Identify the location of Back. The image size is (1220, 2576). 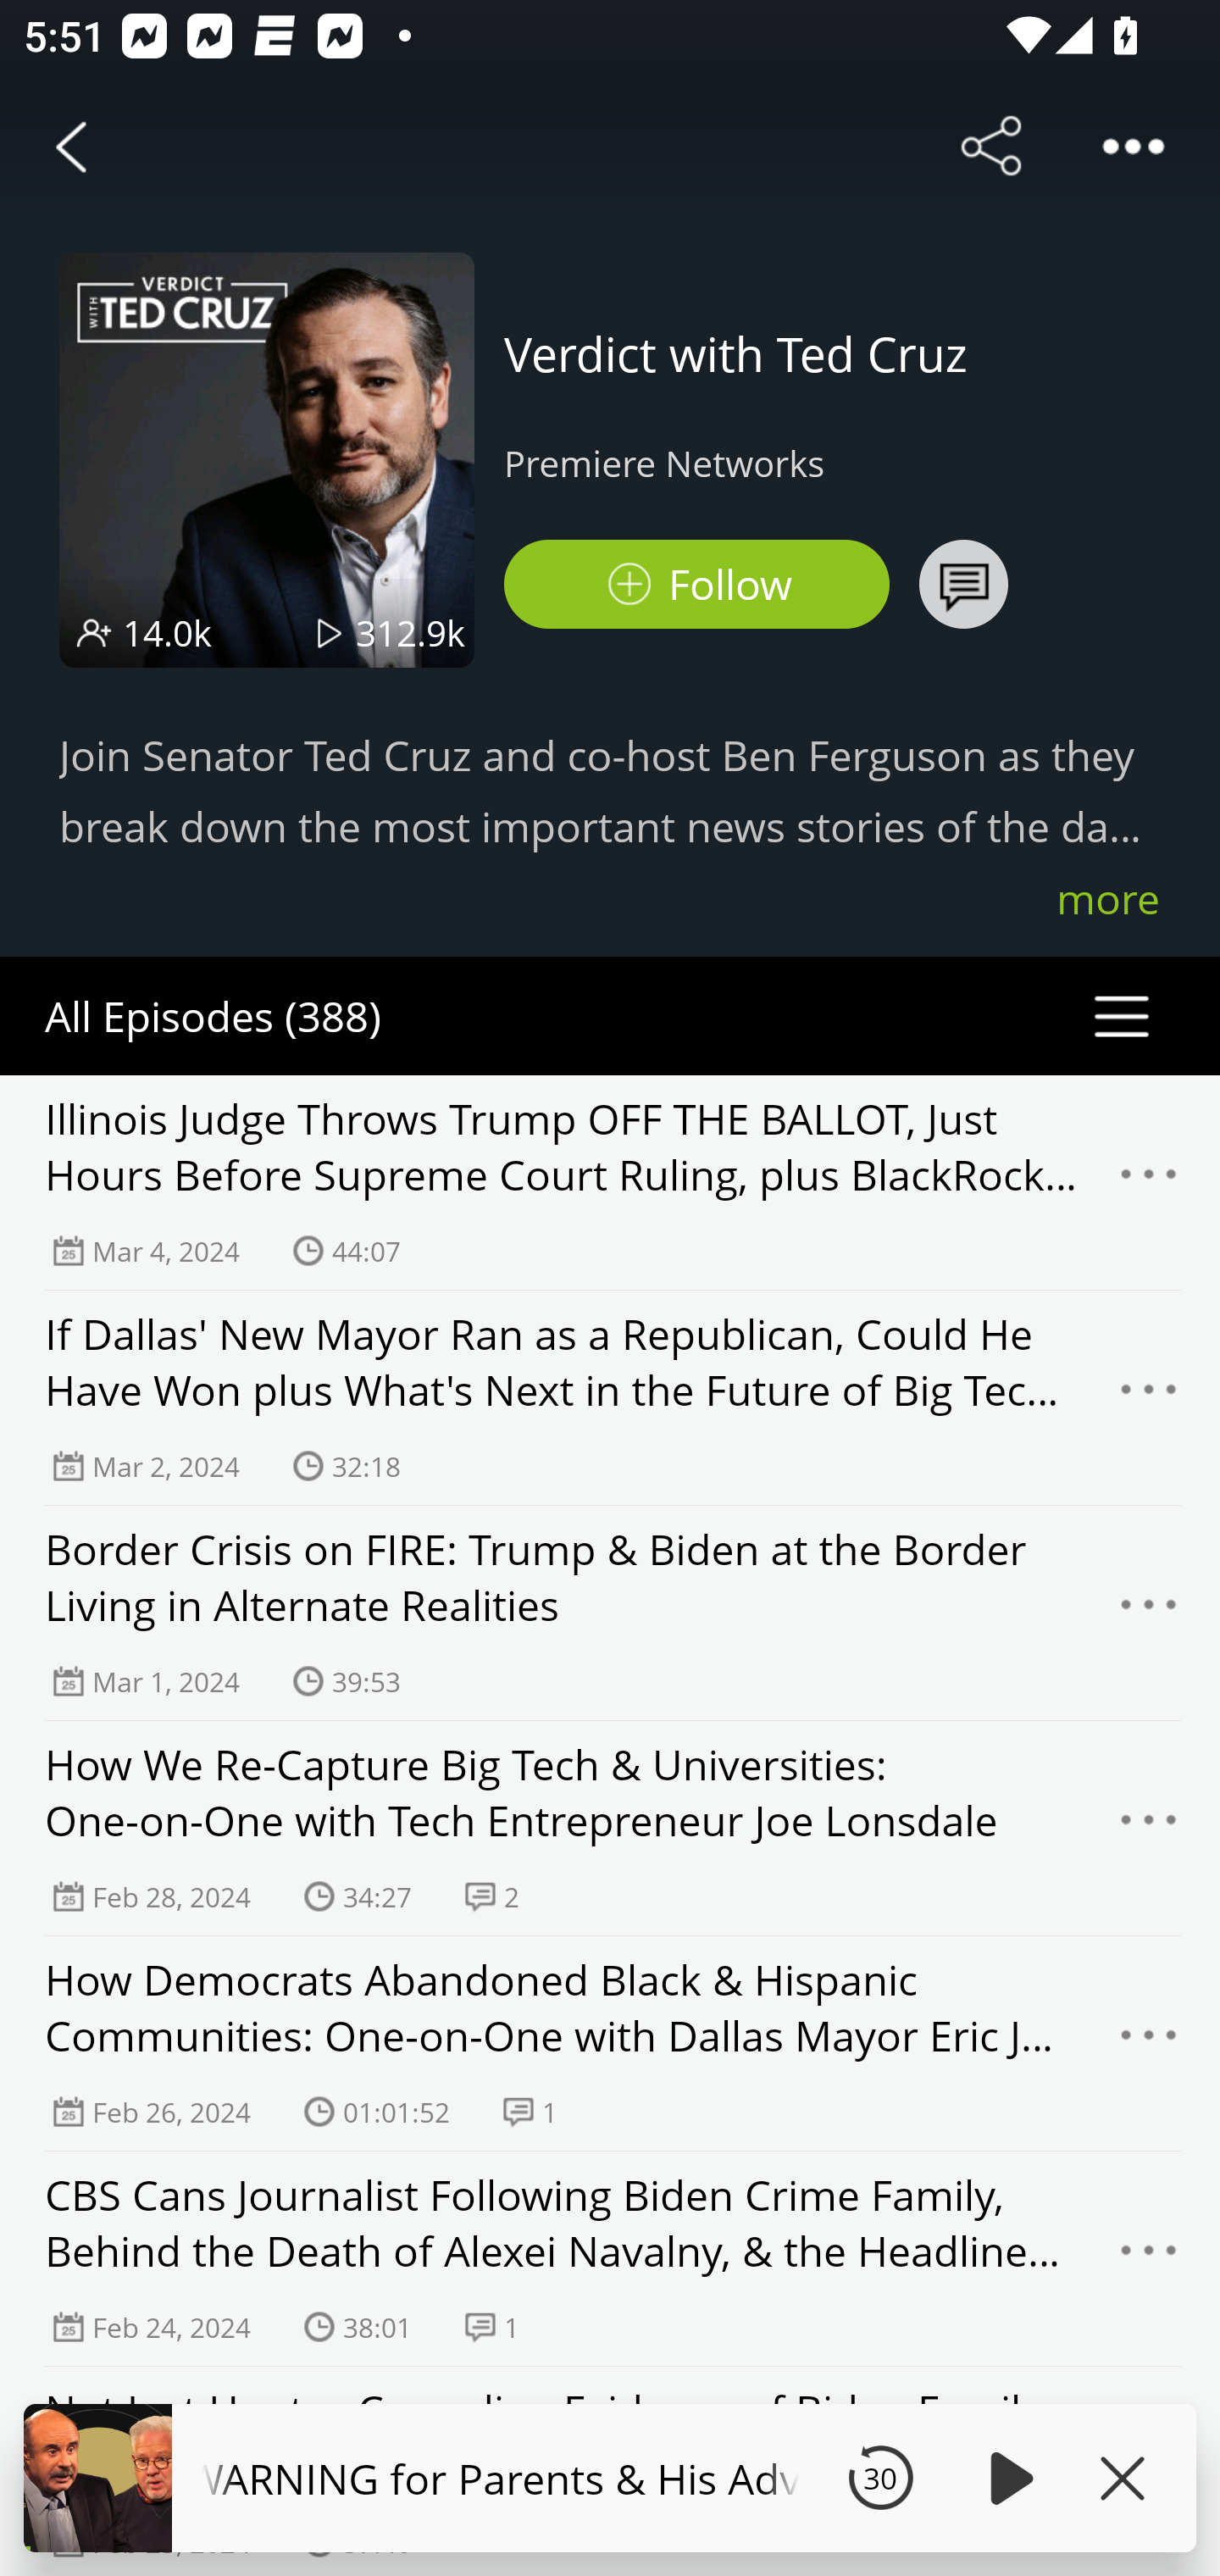
(71, 146).